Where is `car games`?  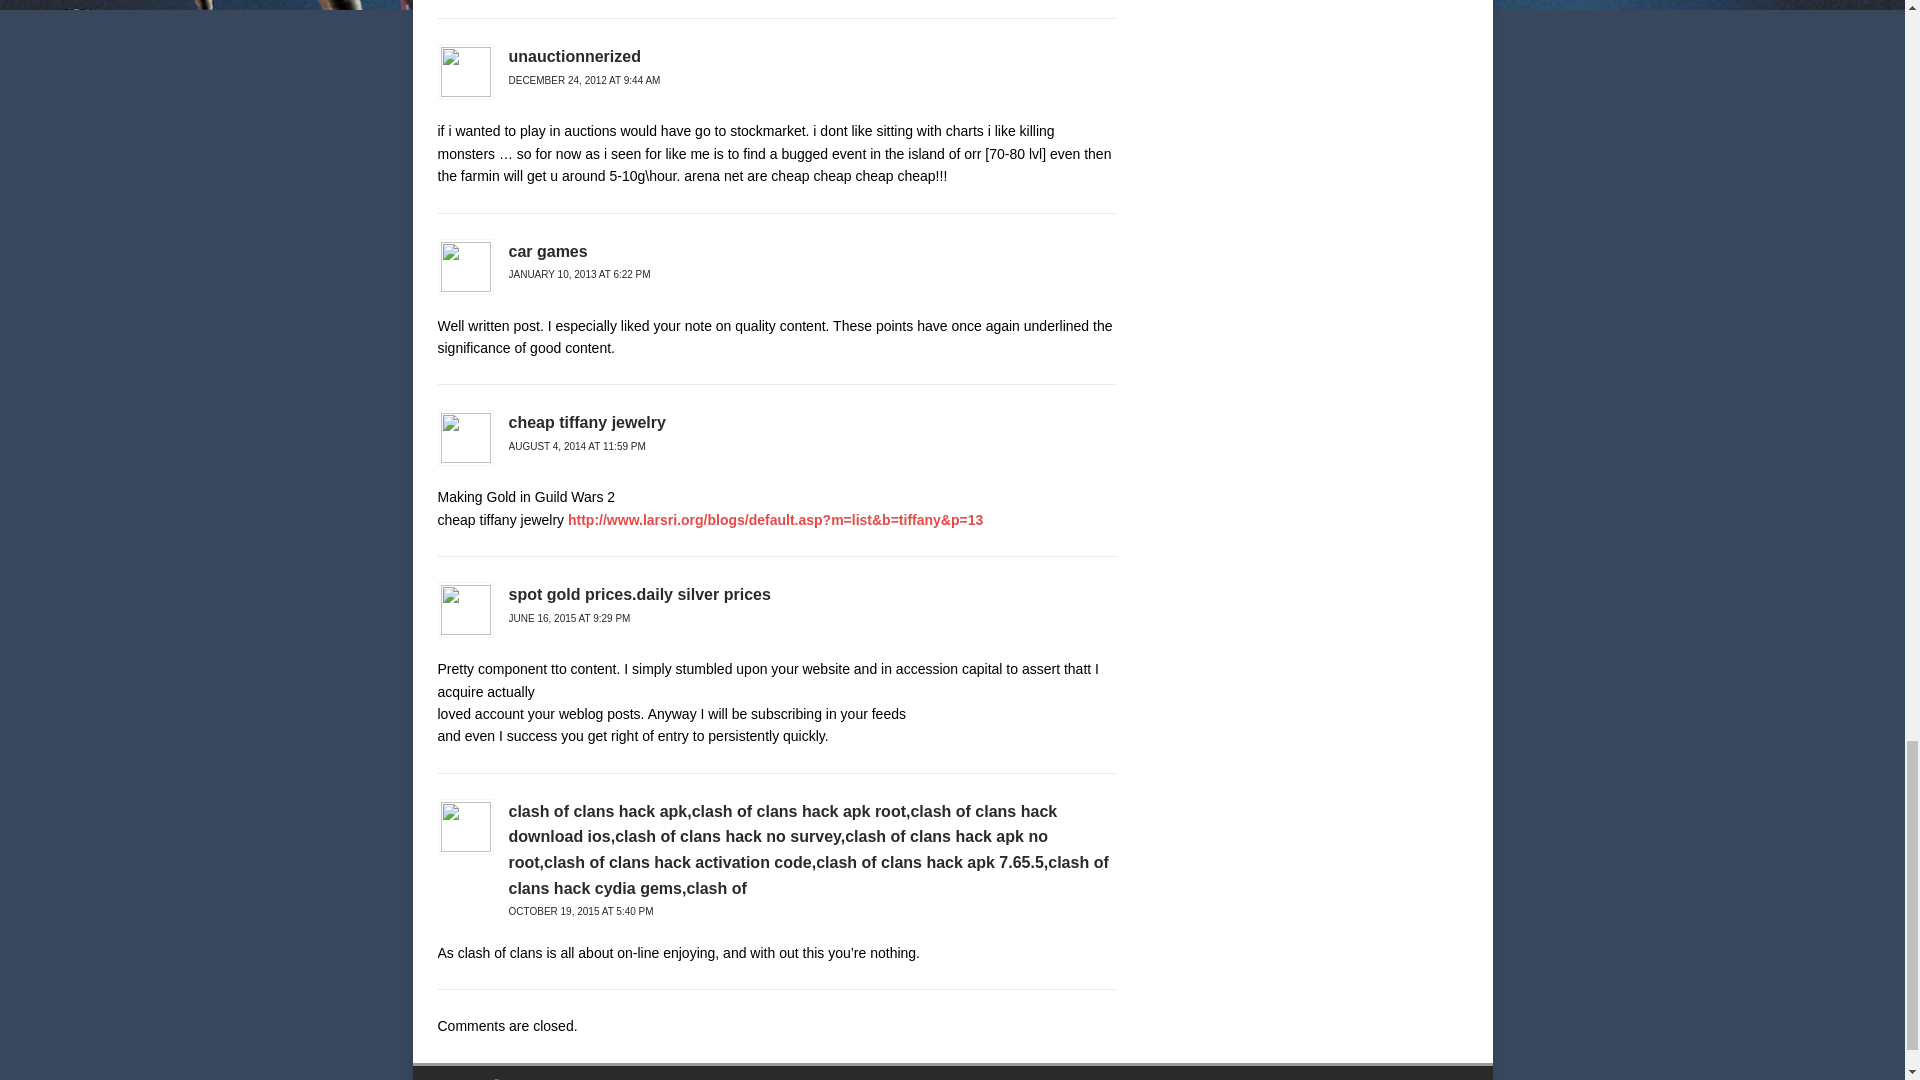
car games is located at coordinates (548, 252).